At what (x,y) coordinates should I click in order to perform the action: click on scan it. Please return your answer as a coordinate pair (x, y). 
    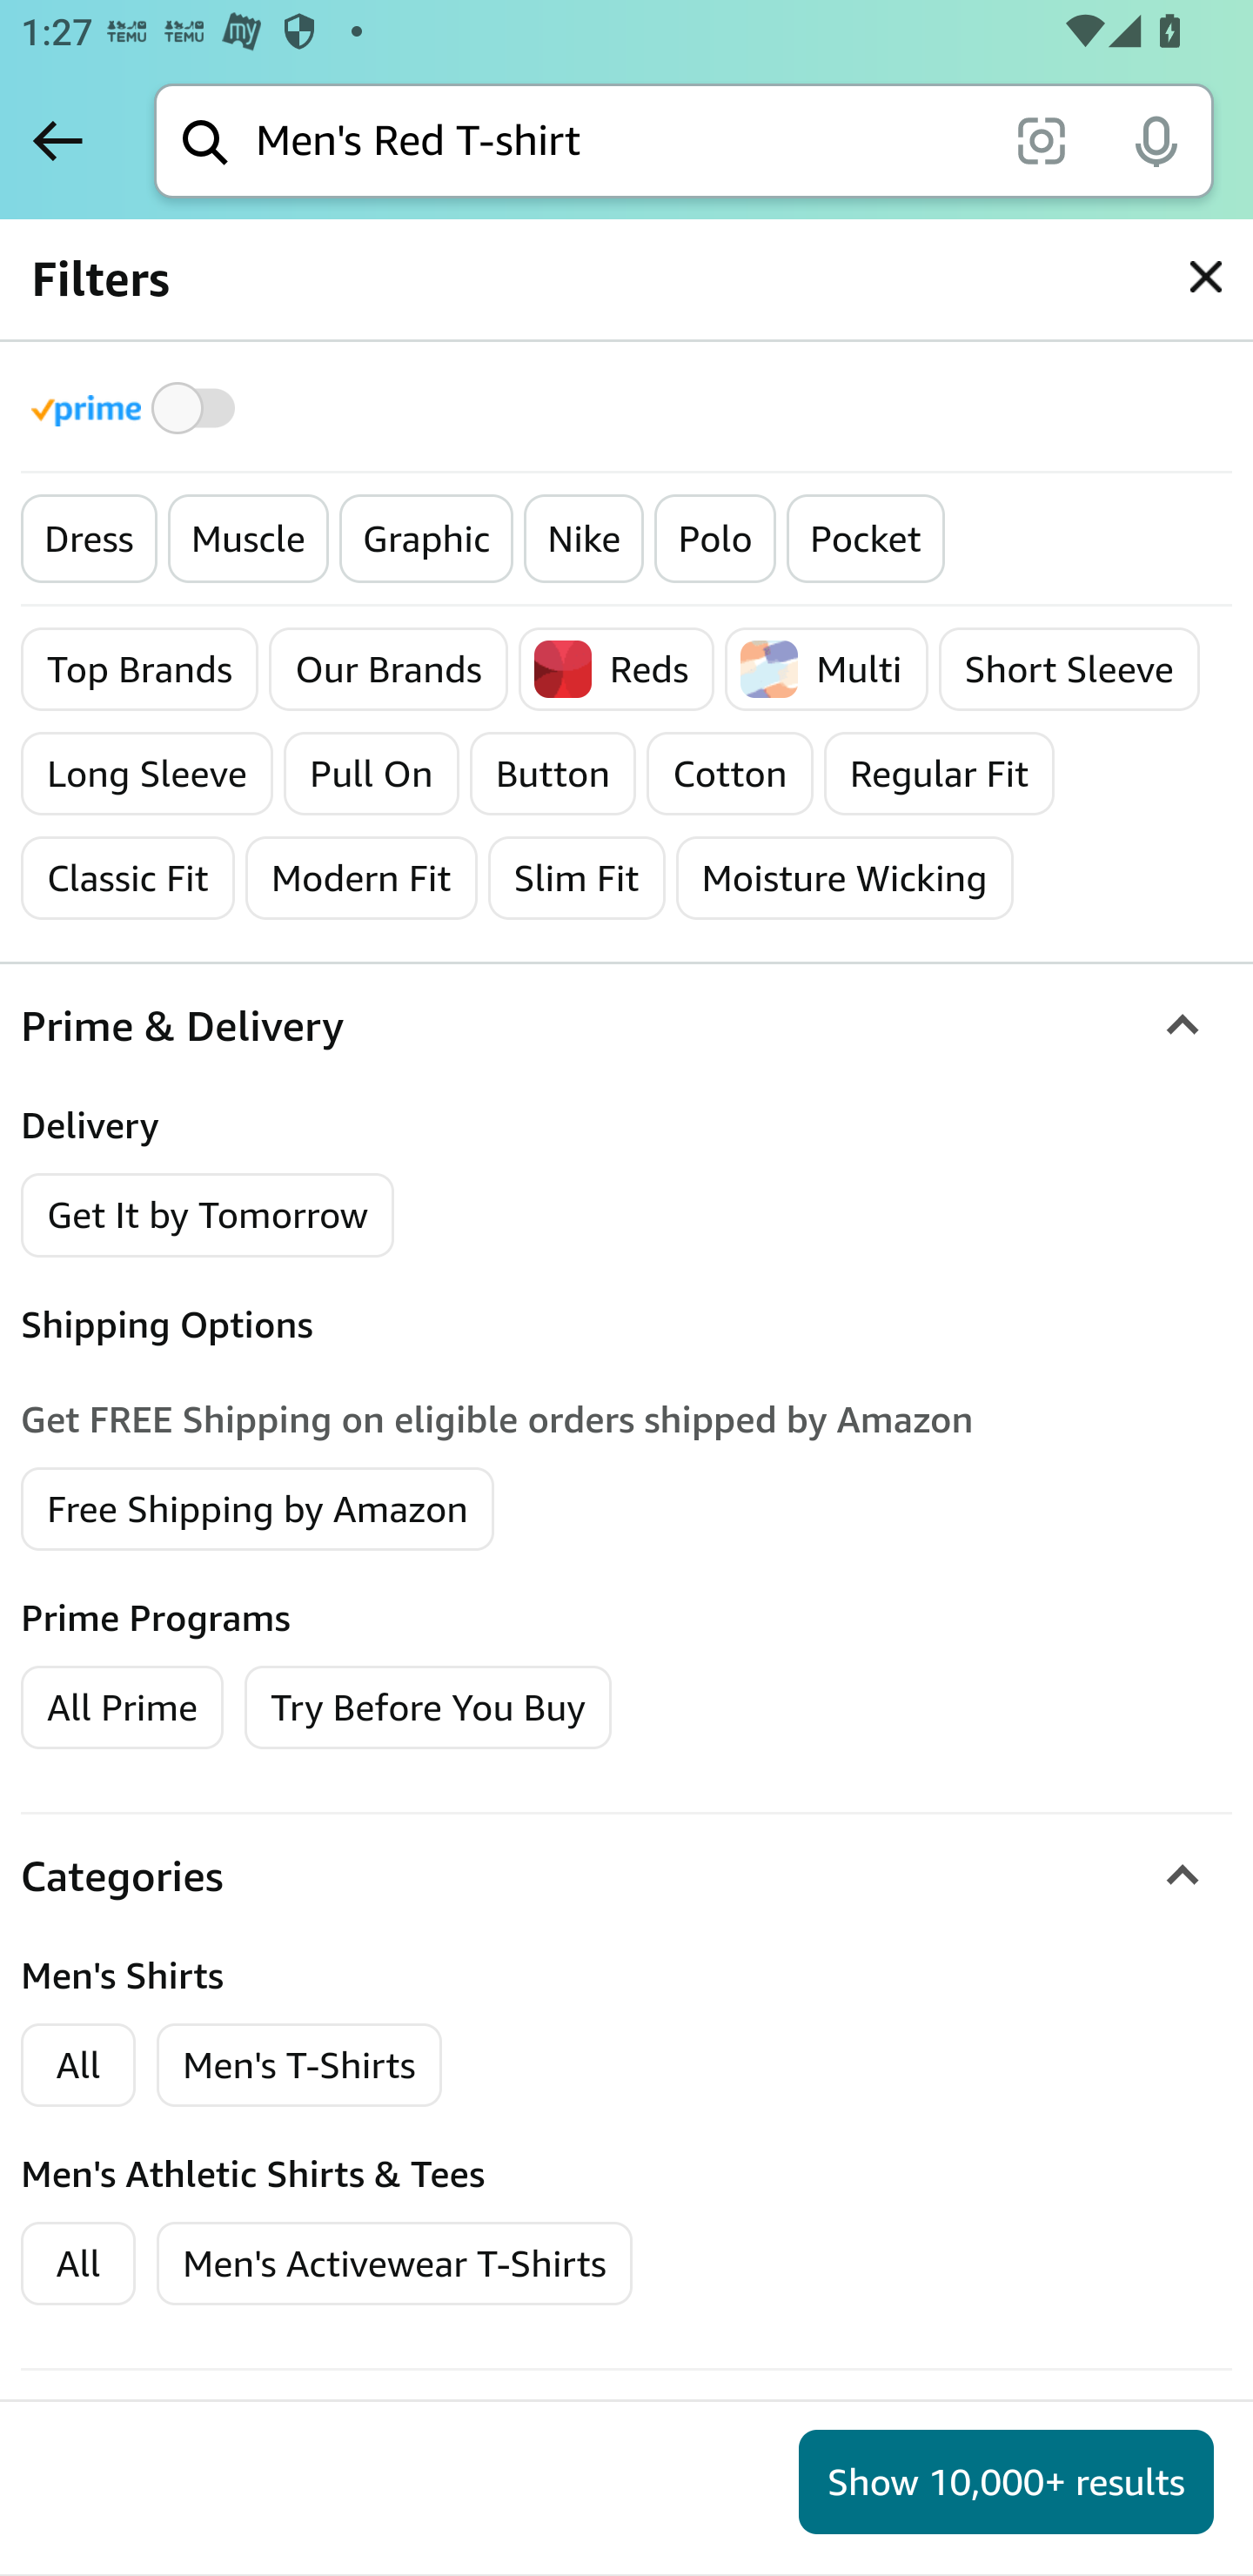
    Looking at the image, I should click on (1041, 139).